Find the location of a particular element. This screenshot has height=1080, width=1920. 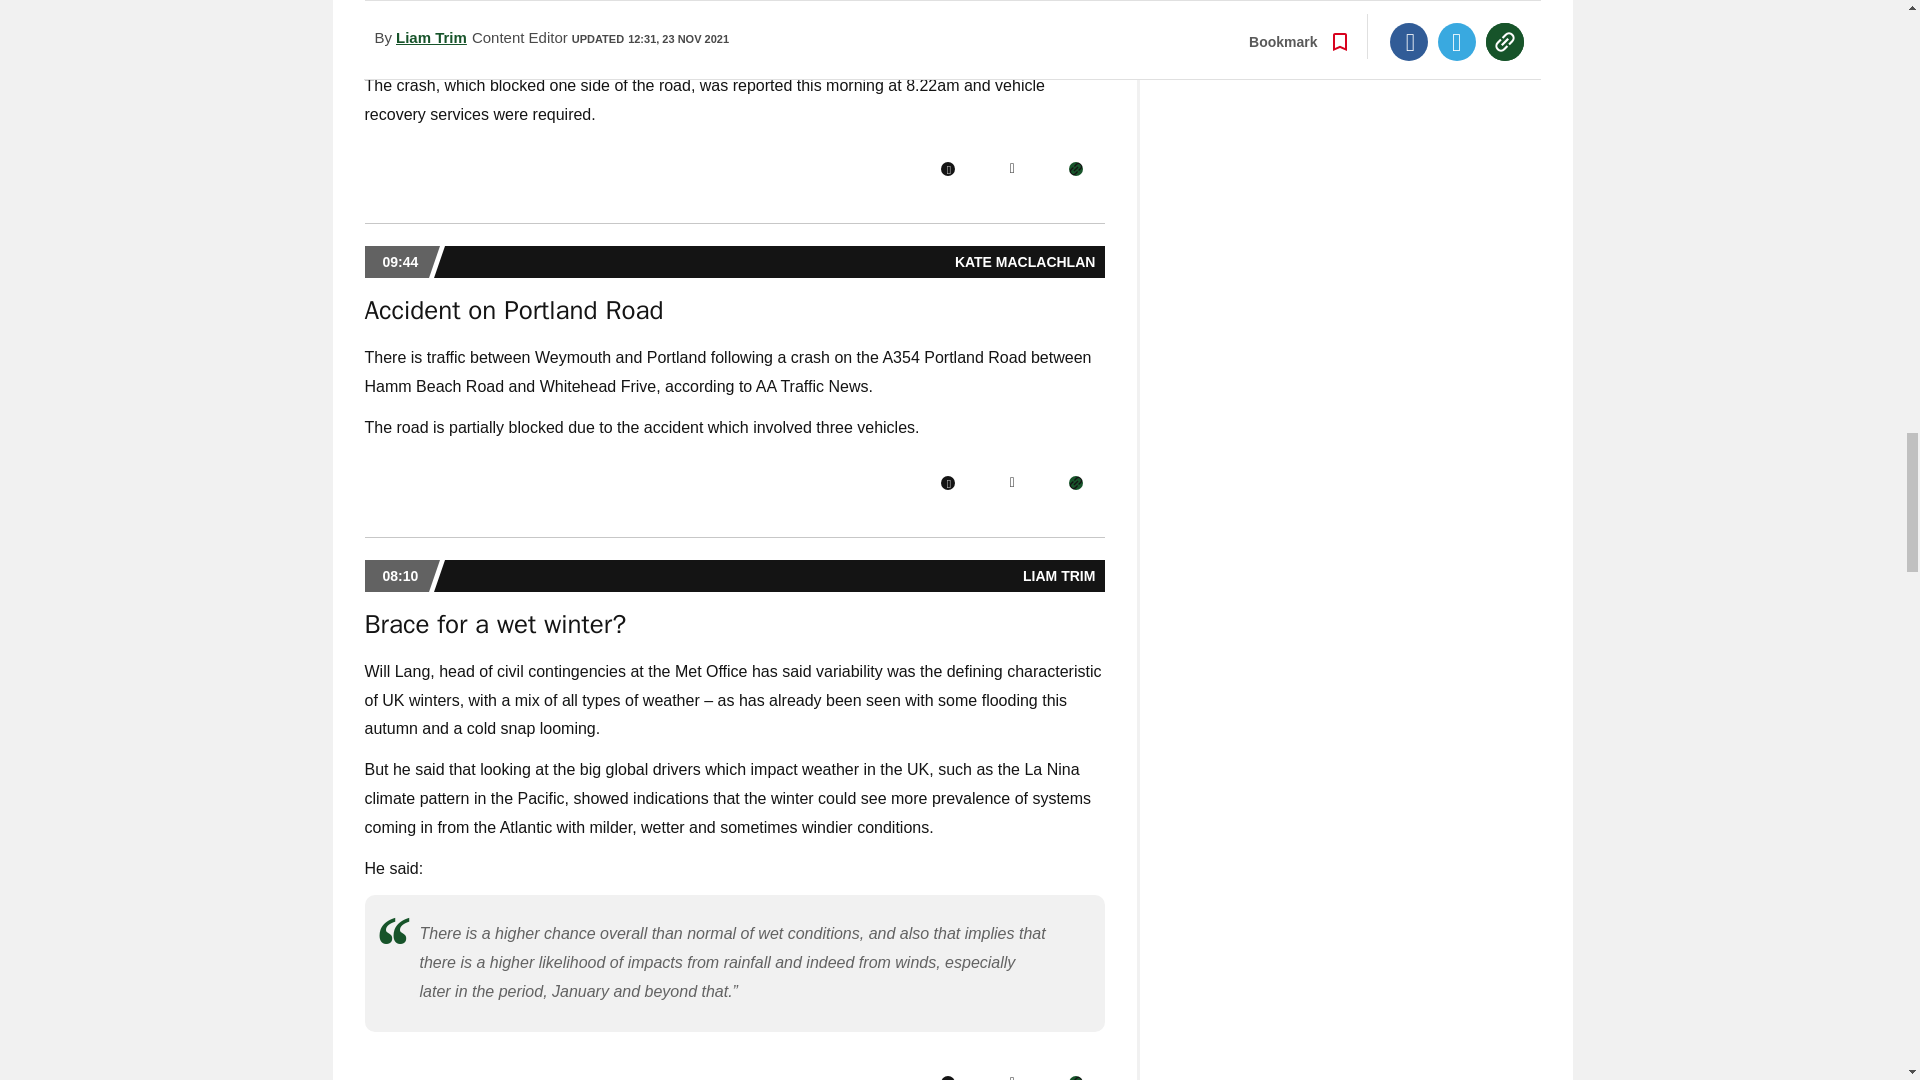

Facebook is located at coordinates (947, 1078).